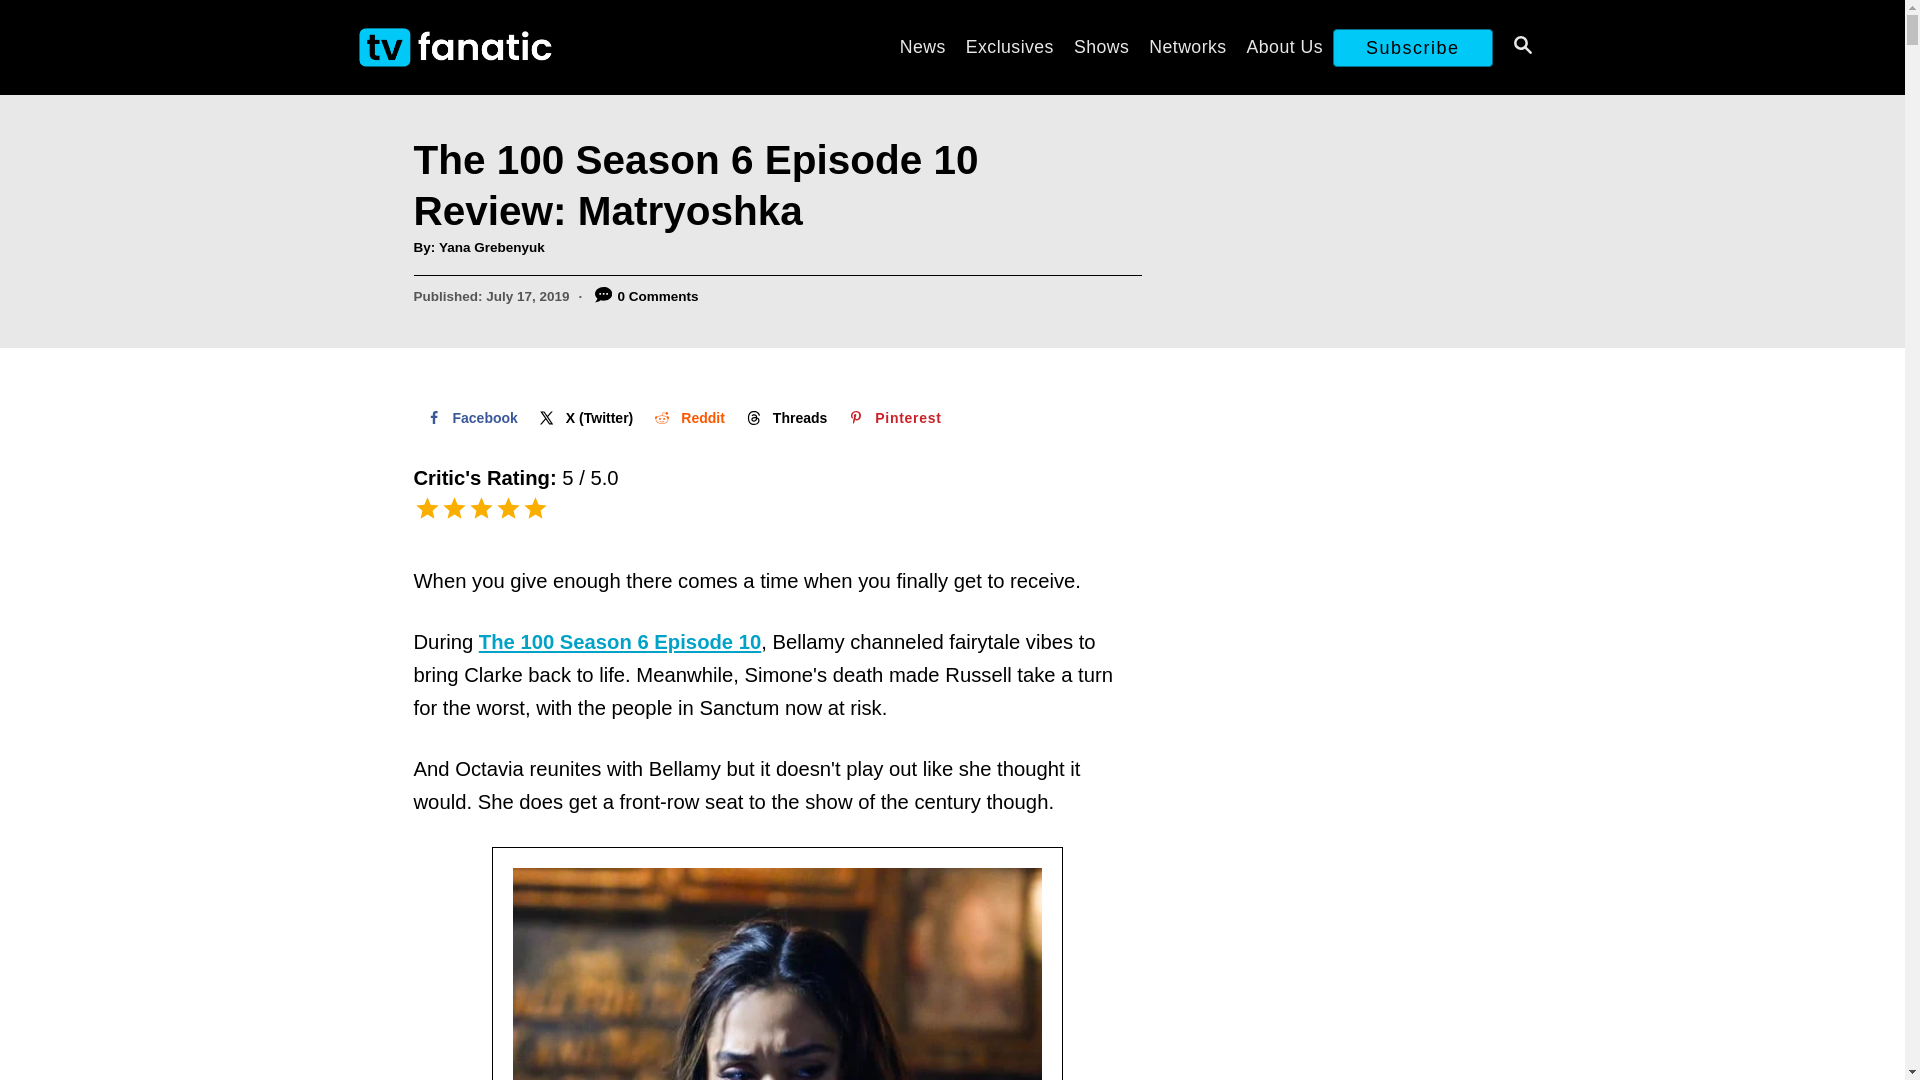 Image resolution: width=1920 pixels, height=1080 pixels. I want to click on Share on Reddit, so click(687, 418).